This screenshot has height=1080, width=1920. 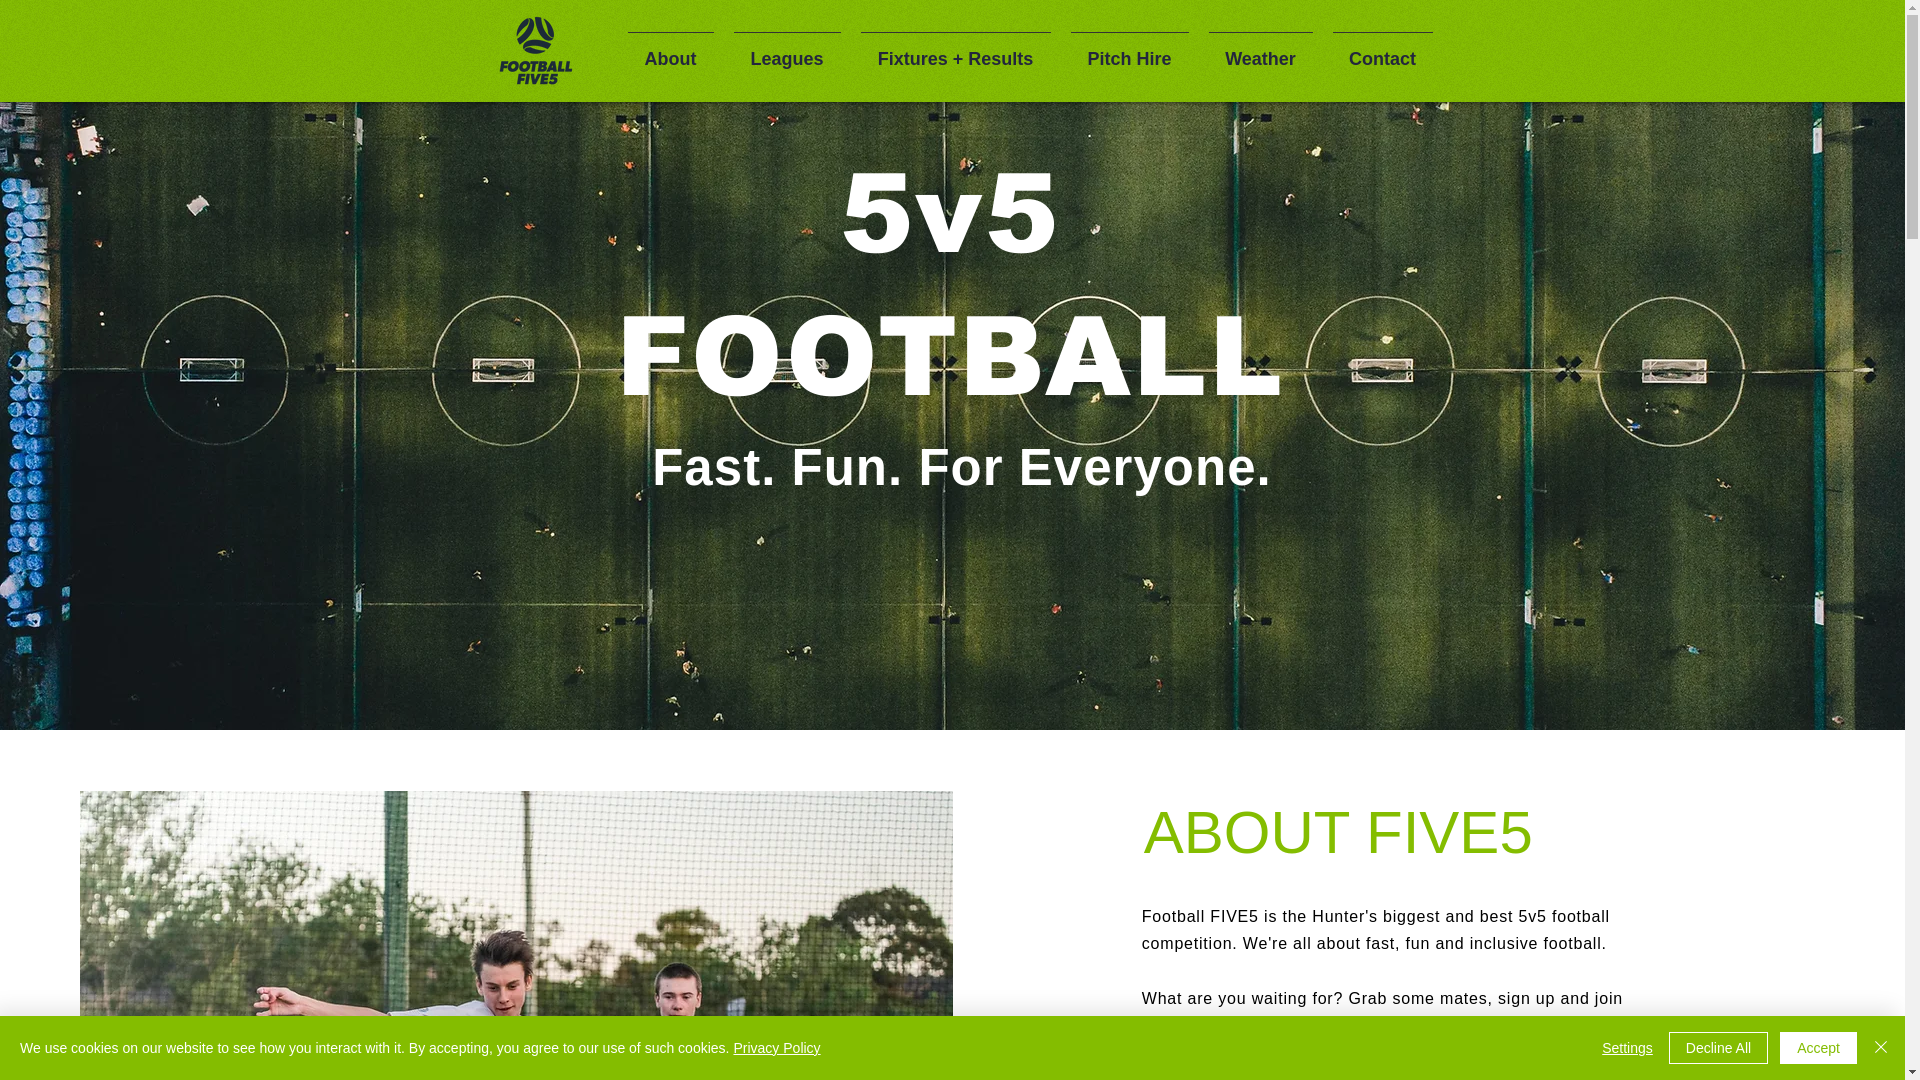 I want to click on Leagues, so click(x=788, y=50).